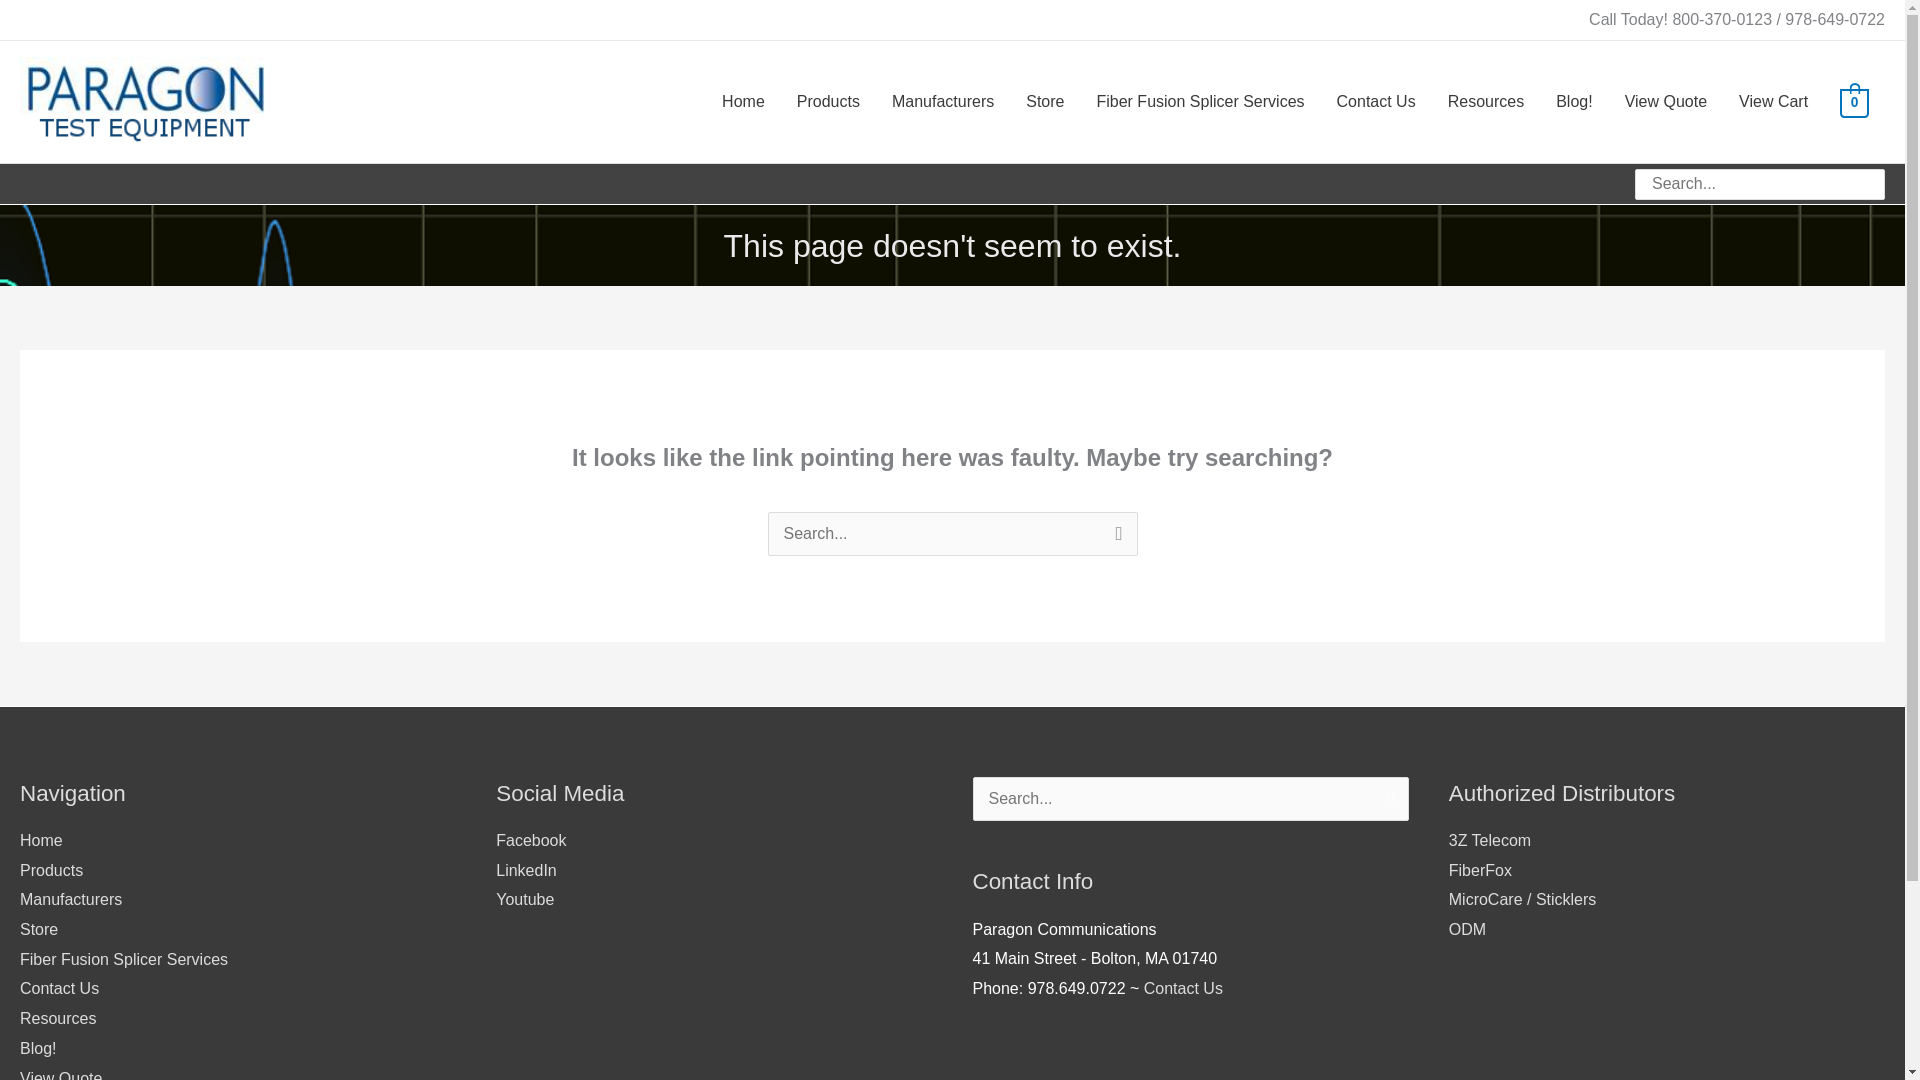 This screenshot has width=1920, height=1080. What do you see at coordinates (1480, 870) in the screenshot?
I see `FiberFox` at bounding box center [1480, 870].